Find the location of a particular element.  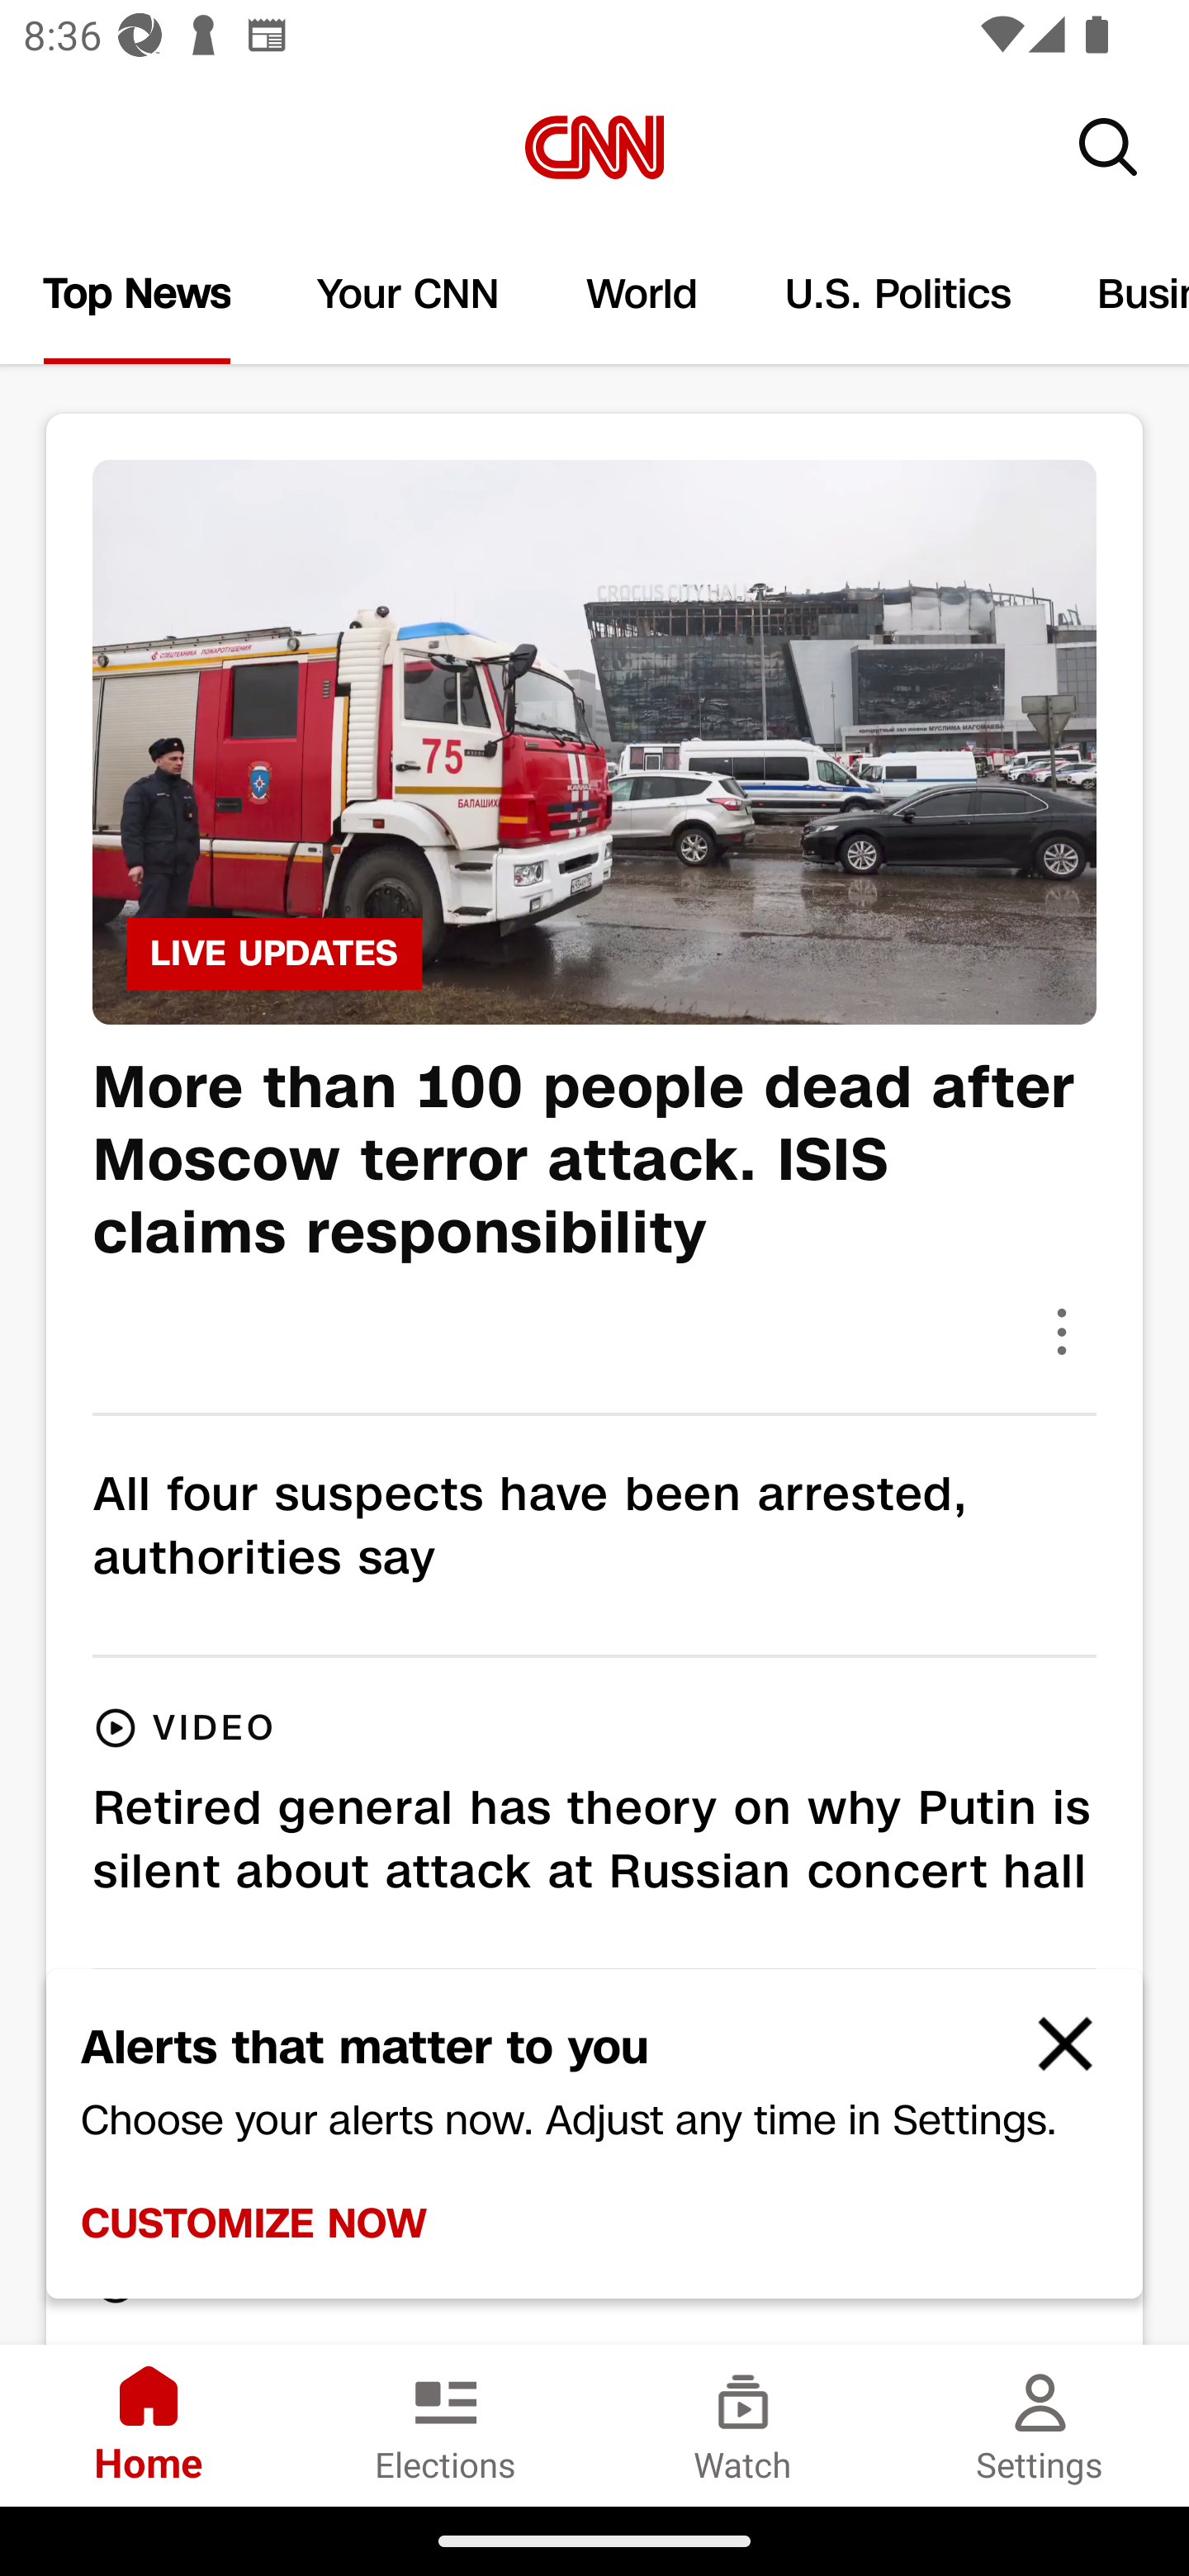

More actions is located at coordinates (1062, 1331).